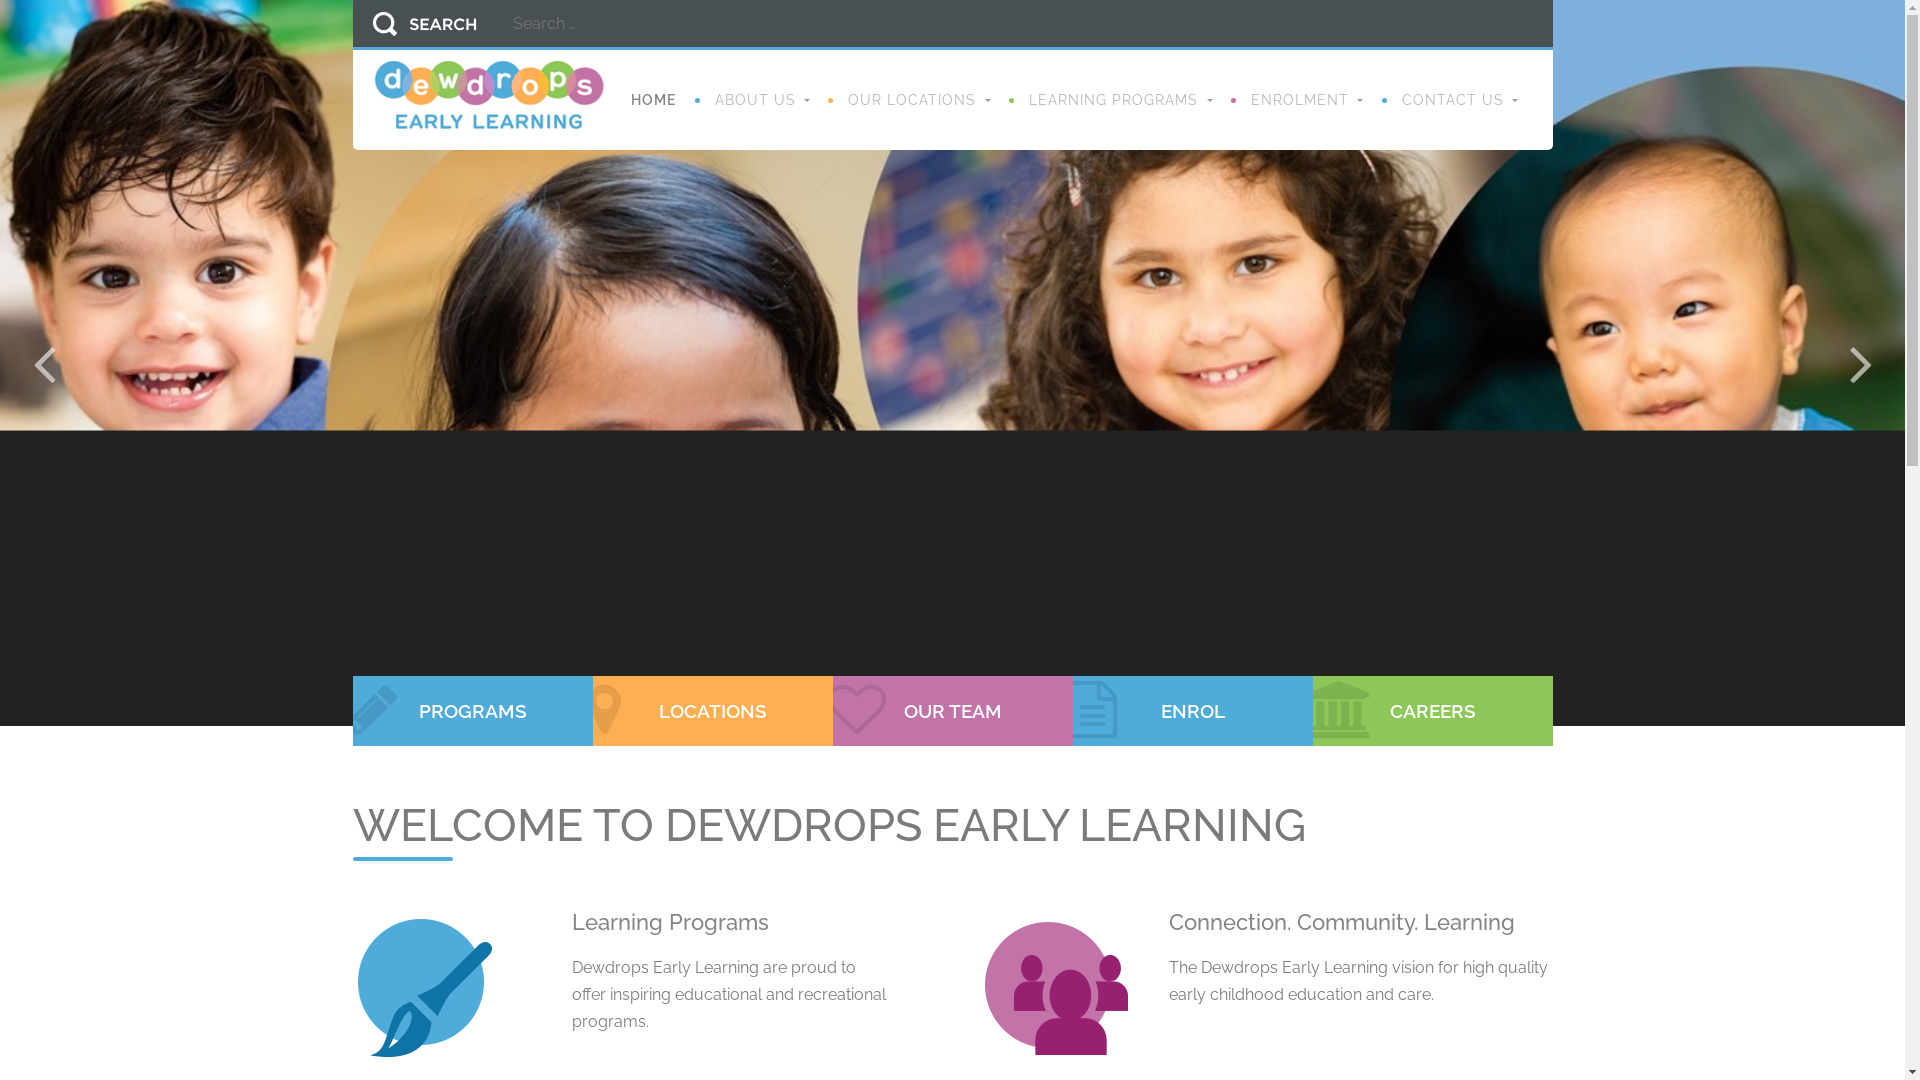 This screenshot has height=1080, width=1920. Describe the element at coordinates (919, 100) in the screenshot. I see `OUR LOCATIONS` at that location.